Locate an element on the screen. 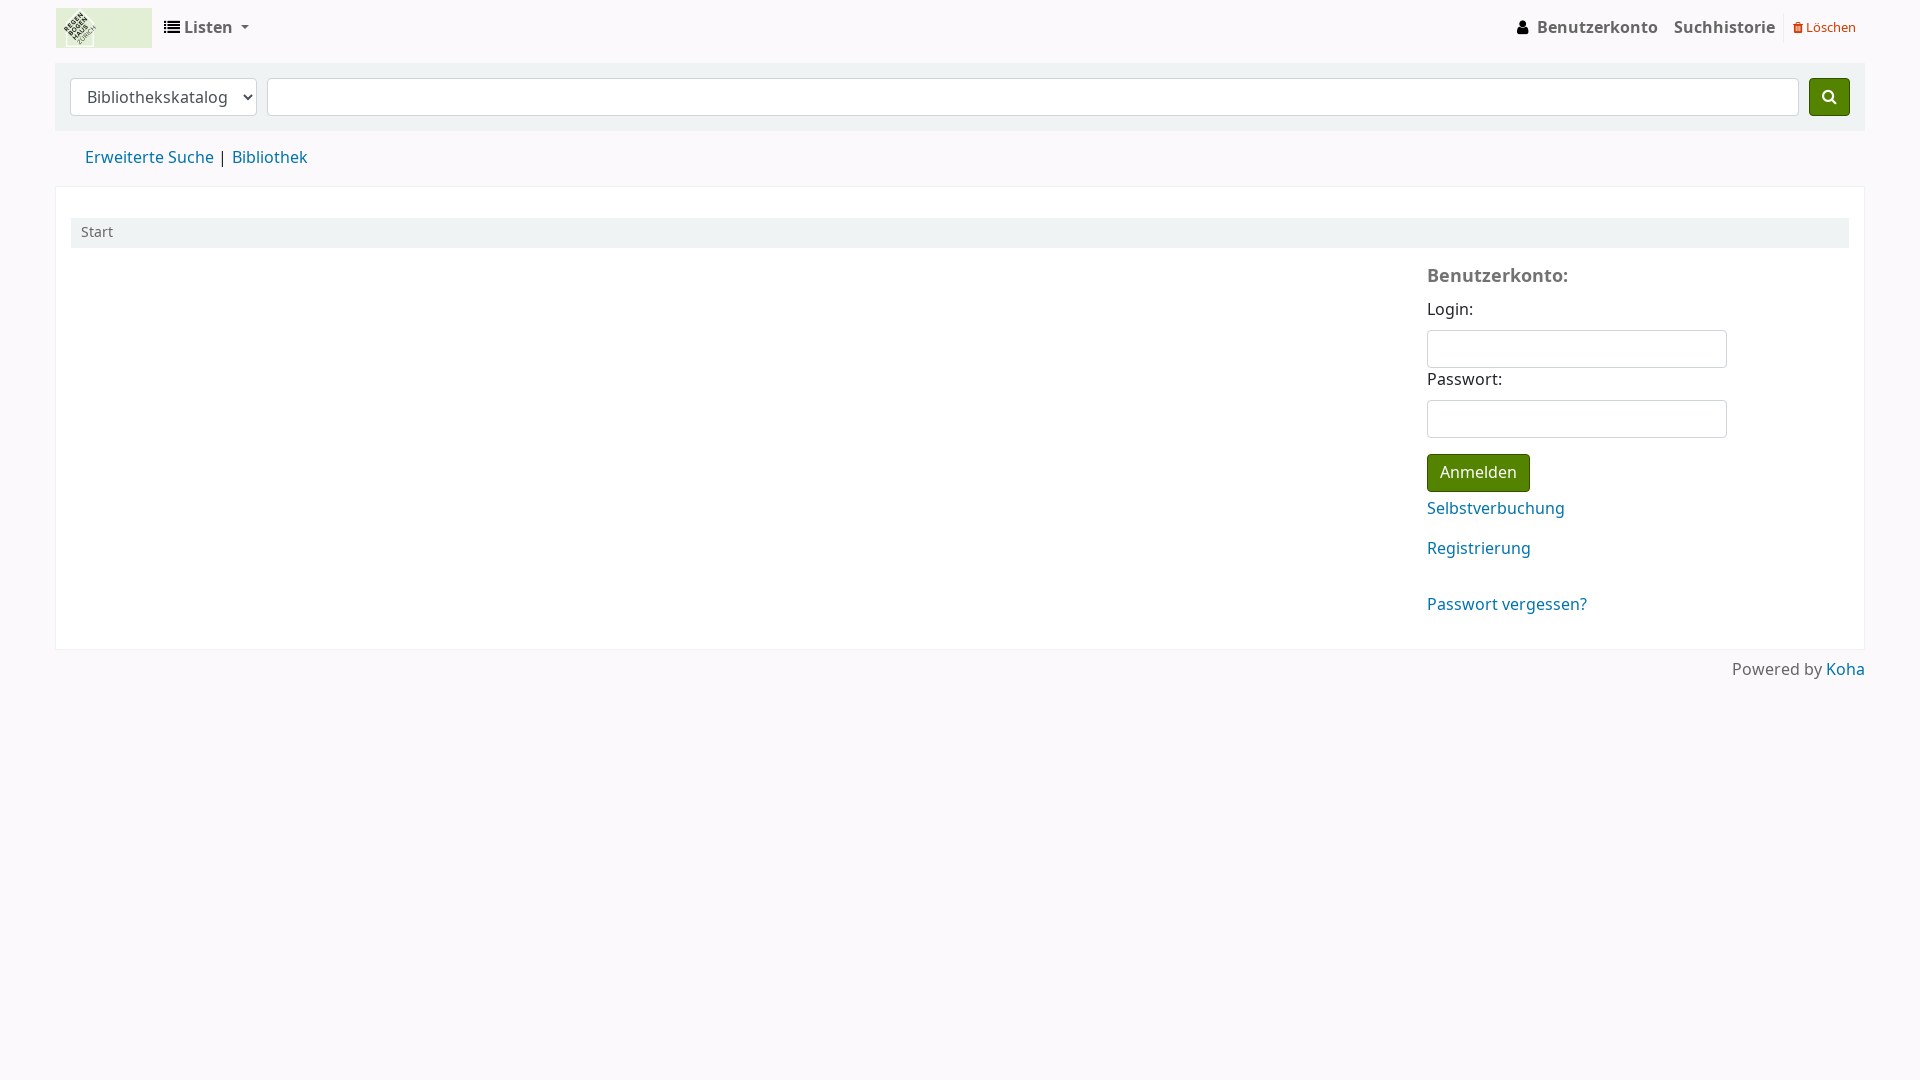 The image size is (1920, 1080). Bibliothek im Regenbogenhaus is located at coordinates (106, 28).